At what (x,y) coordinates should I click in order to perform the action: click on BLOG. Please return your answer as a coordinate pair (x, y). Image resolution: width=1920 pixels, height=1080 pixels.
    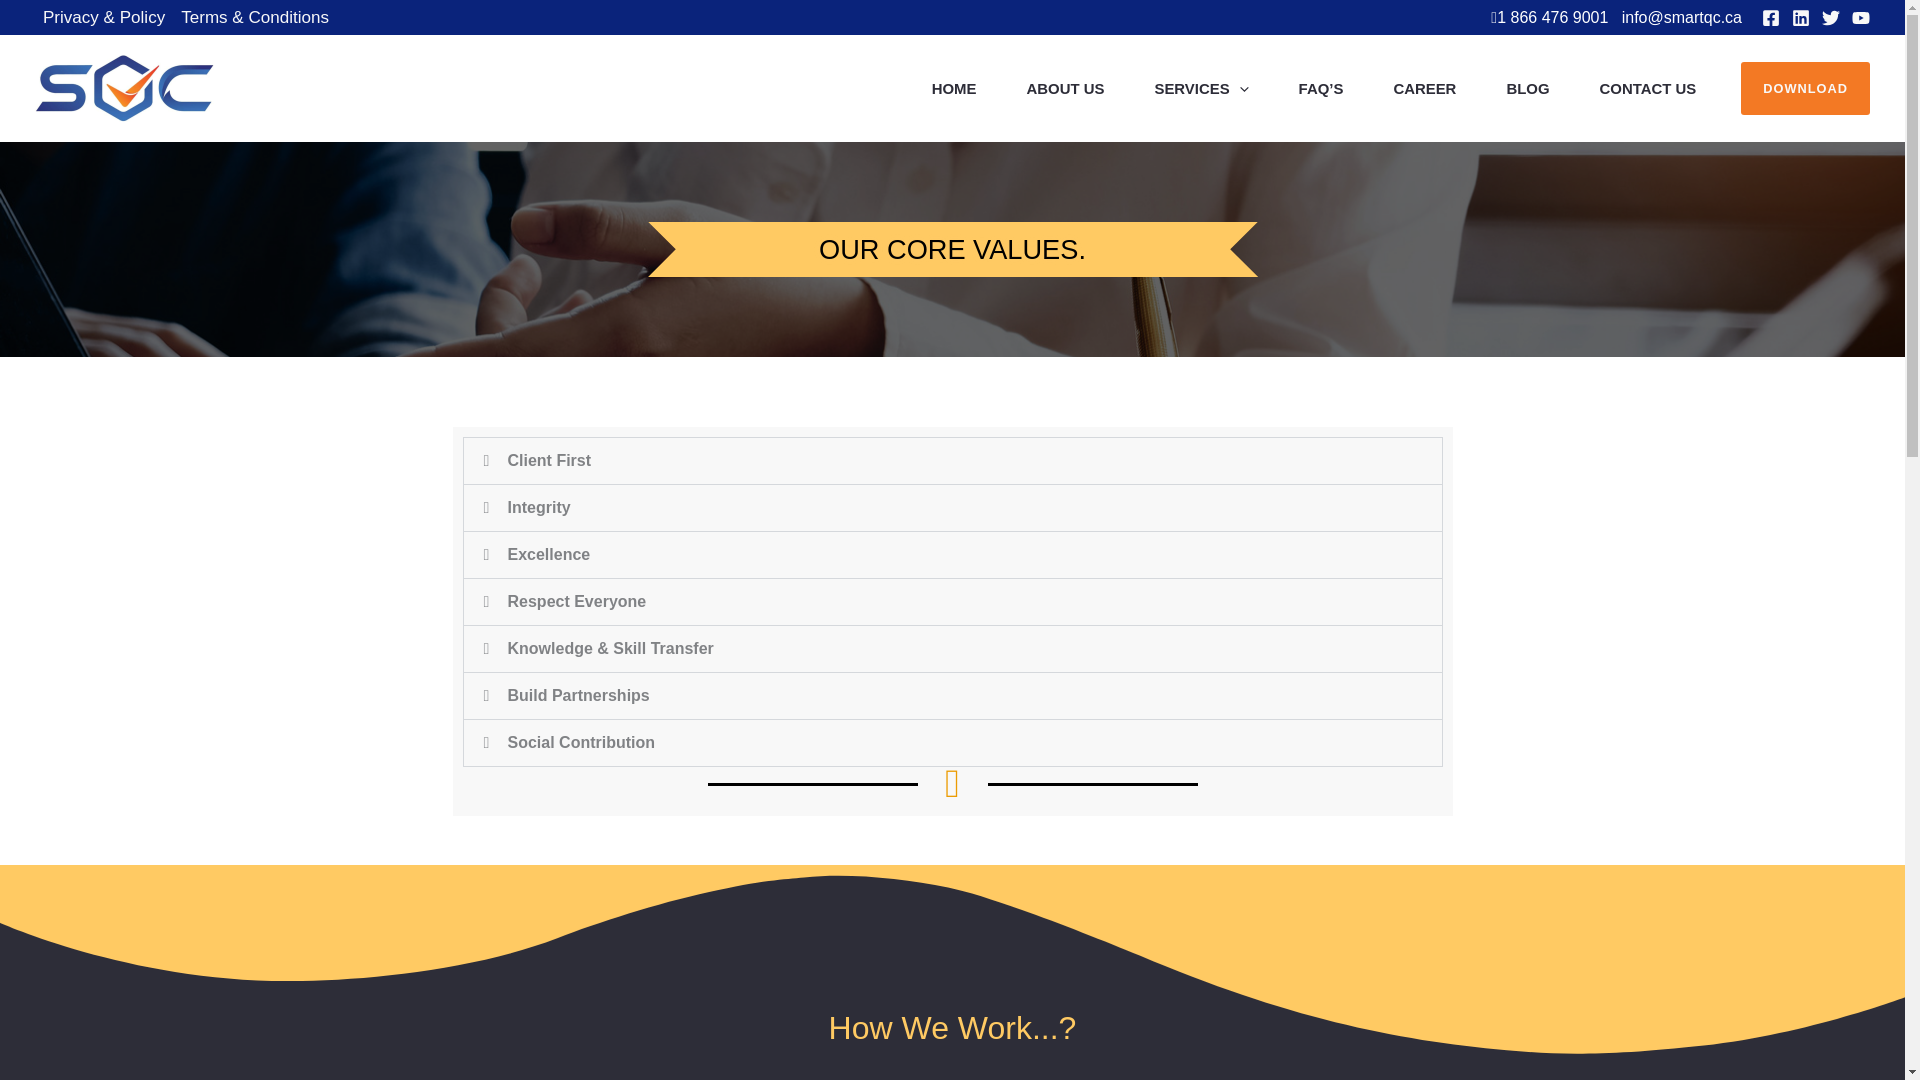
    Looking at the image, I should click on (1527, 88).